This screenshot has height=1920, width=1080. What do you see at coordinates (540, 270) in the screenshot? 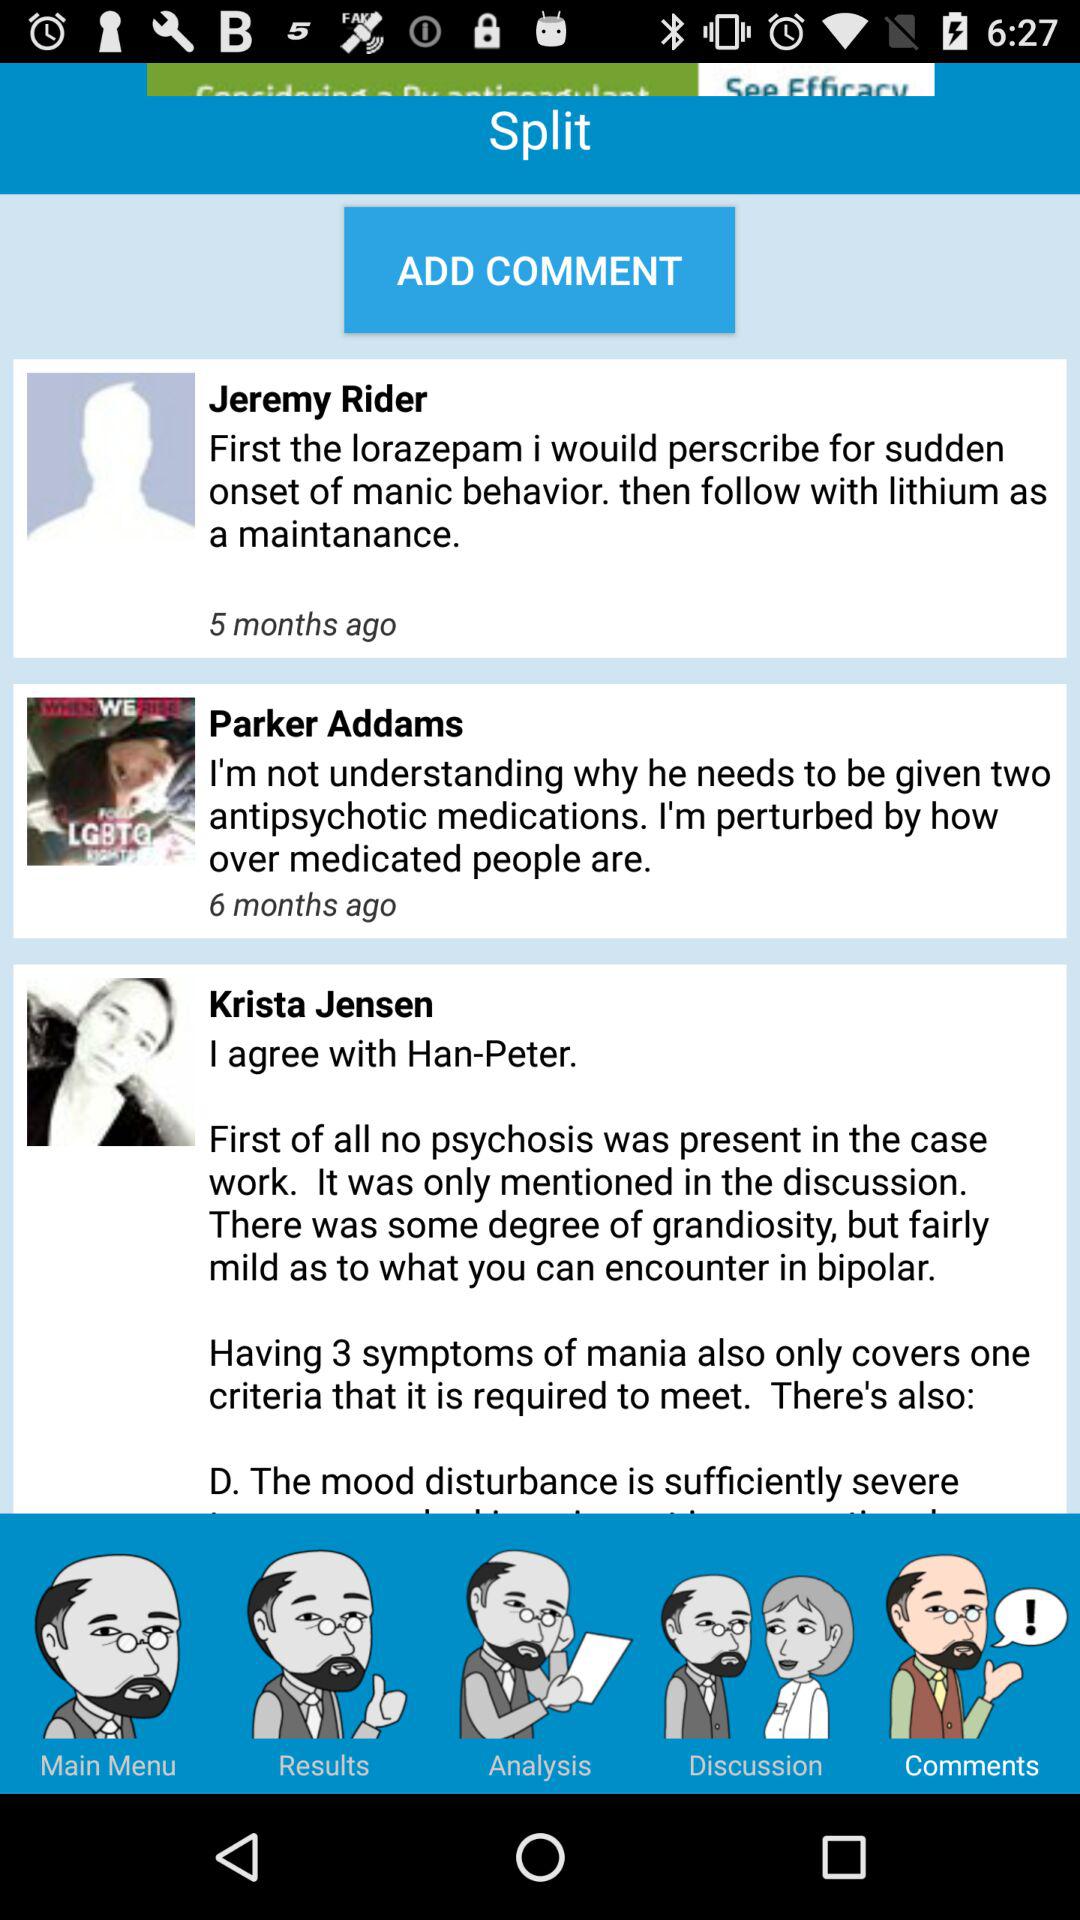
I see `flip to add comment item` at bounding box center [540, 270].